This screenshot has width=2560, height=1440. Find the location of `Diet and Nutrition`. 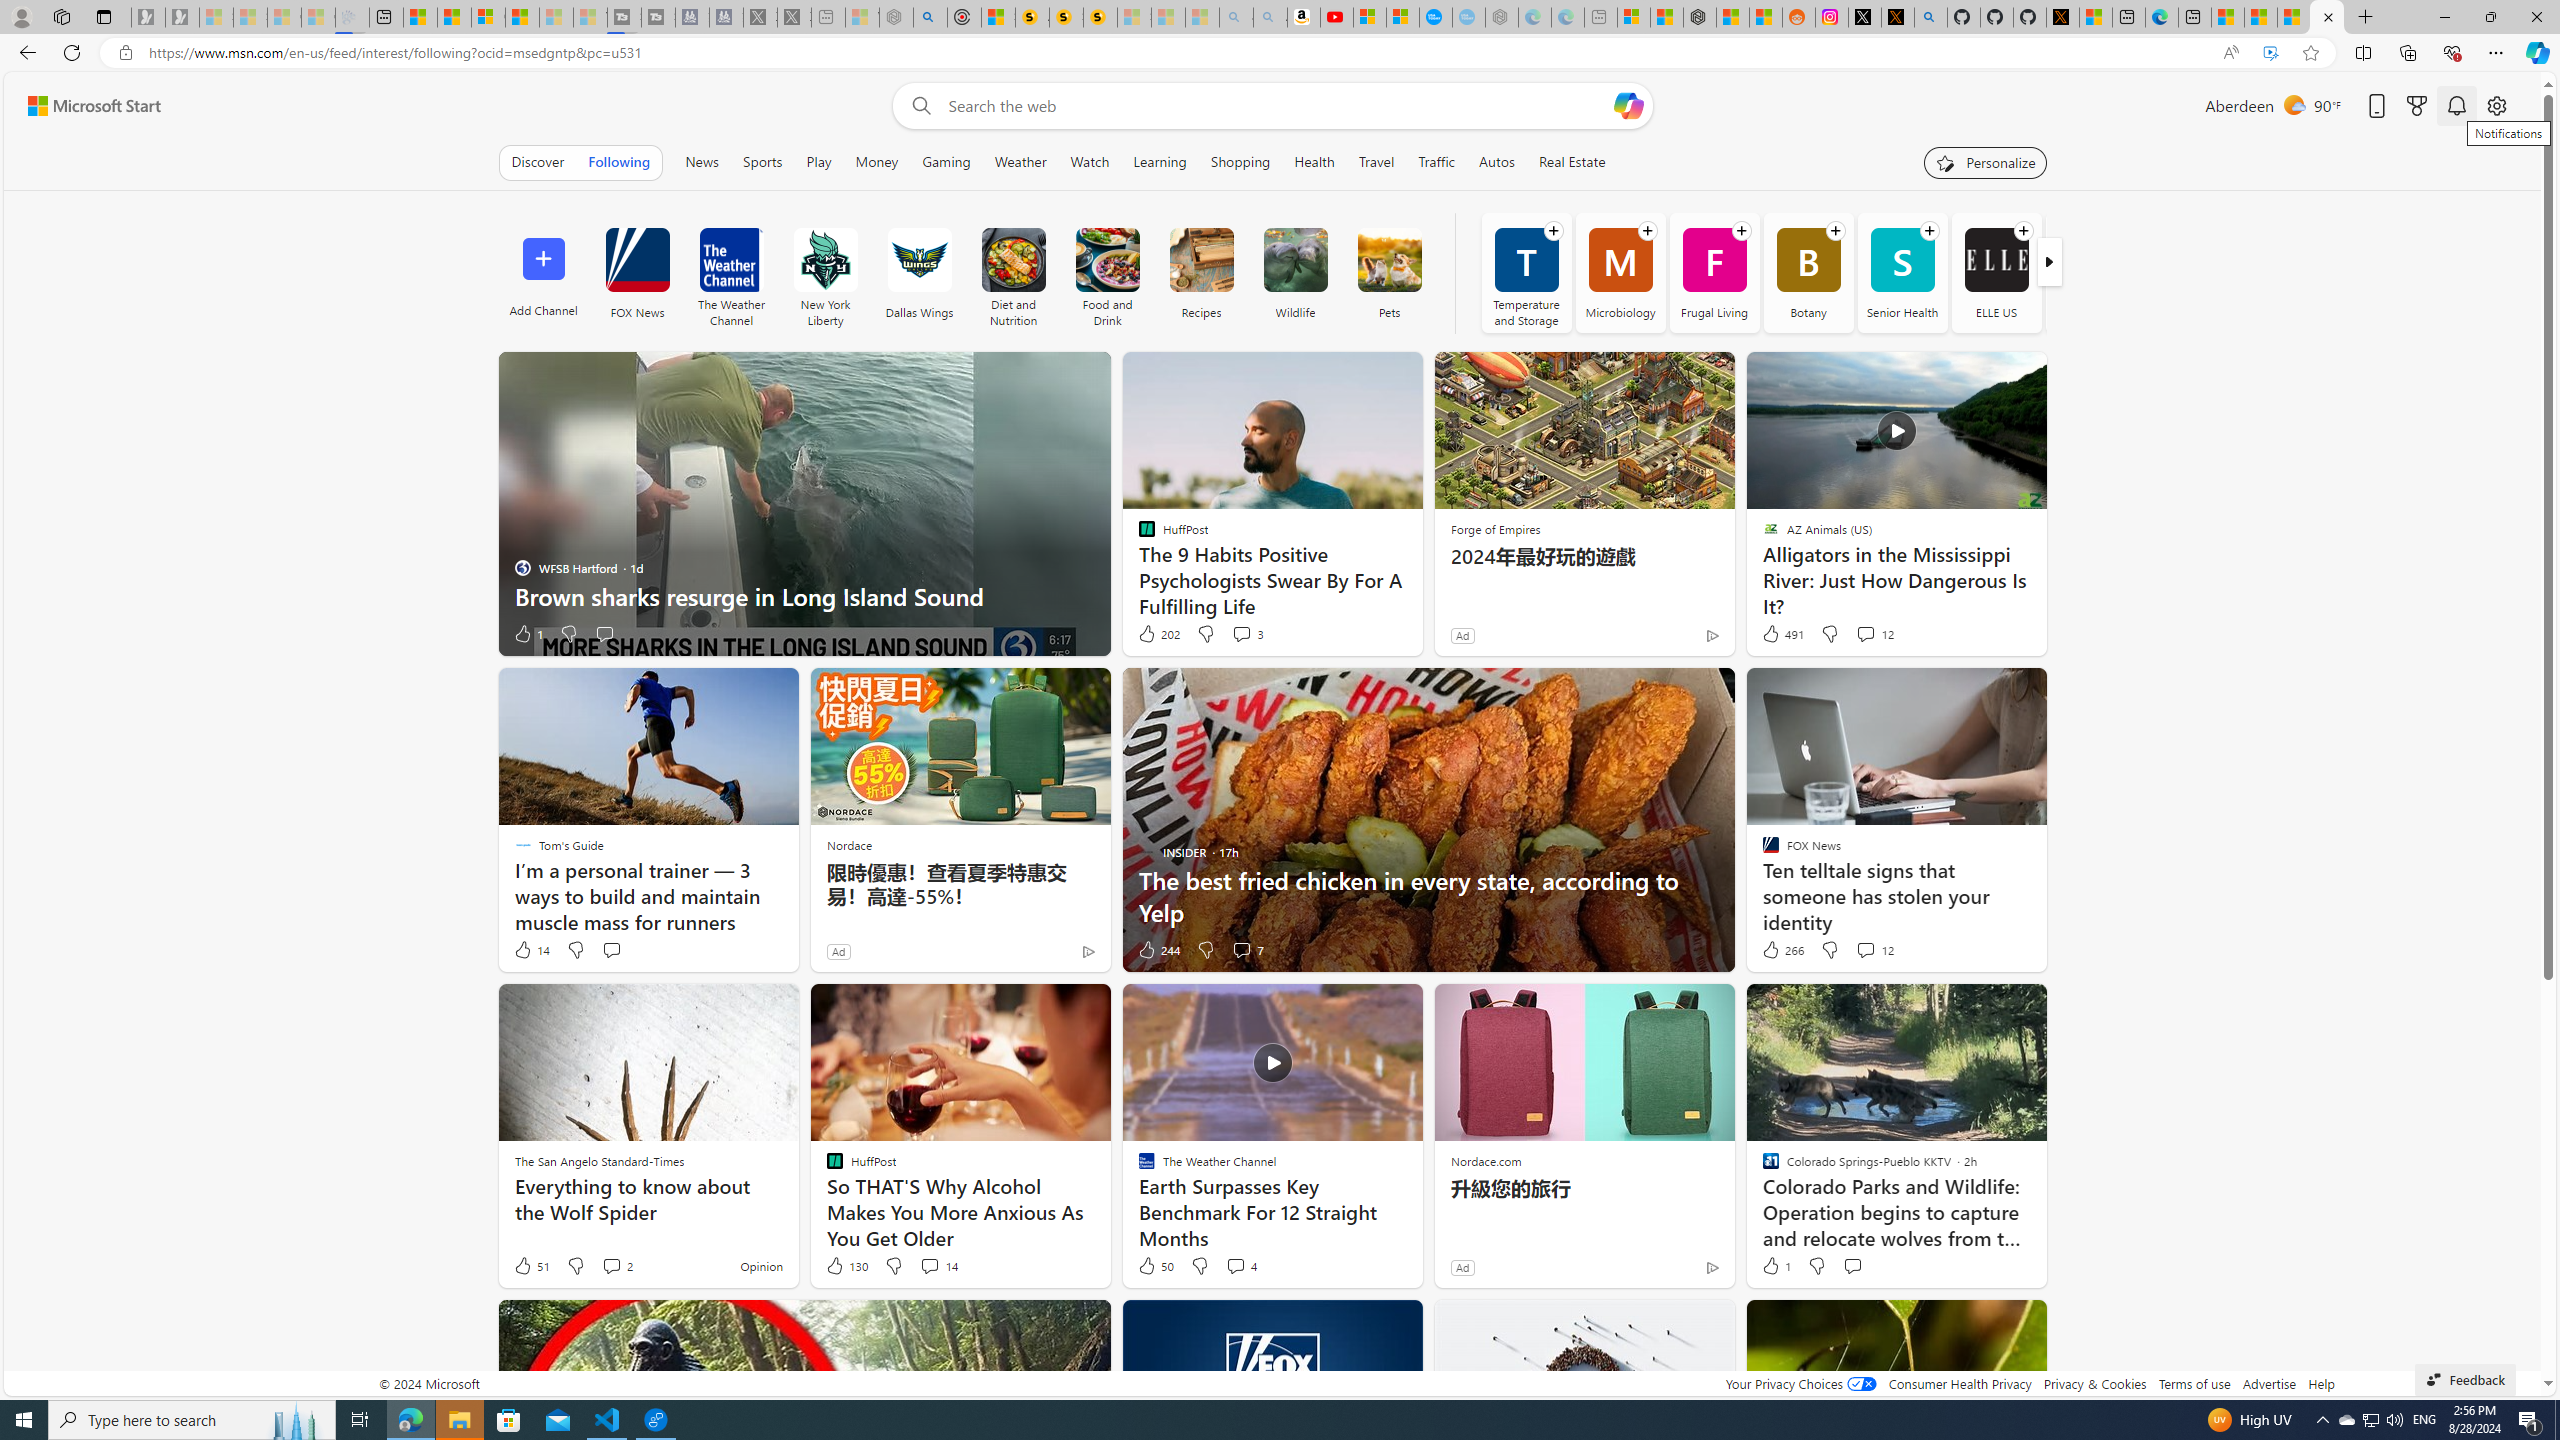

Diet and Nutrition is located at coordinates (1013, 272).